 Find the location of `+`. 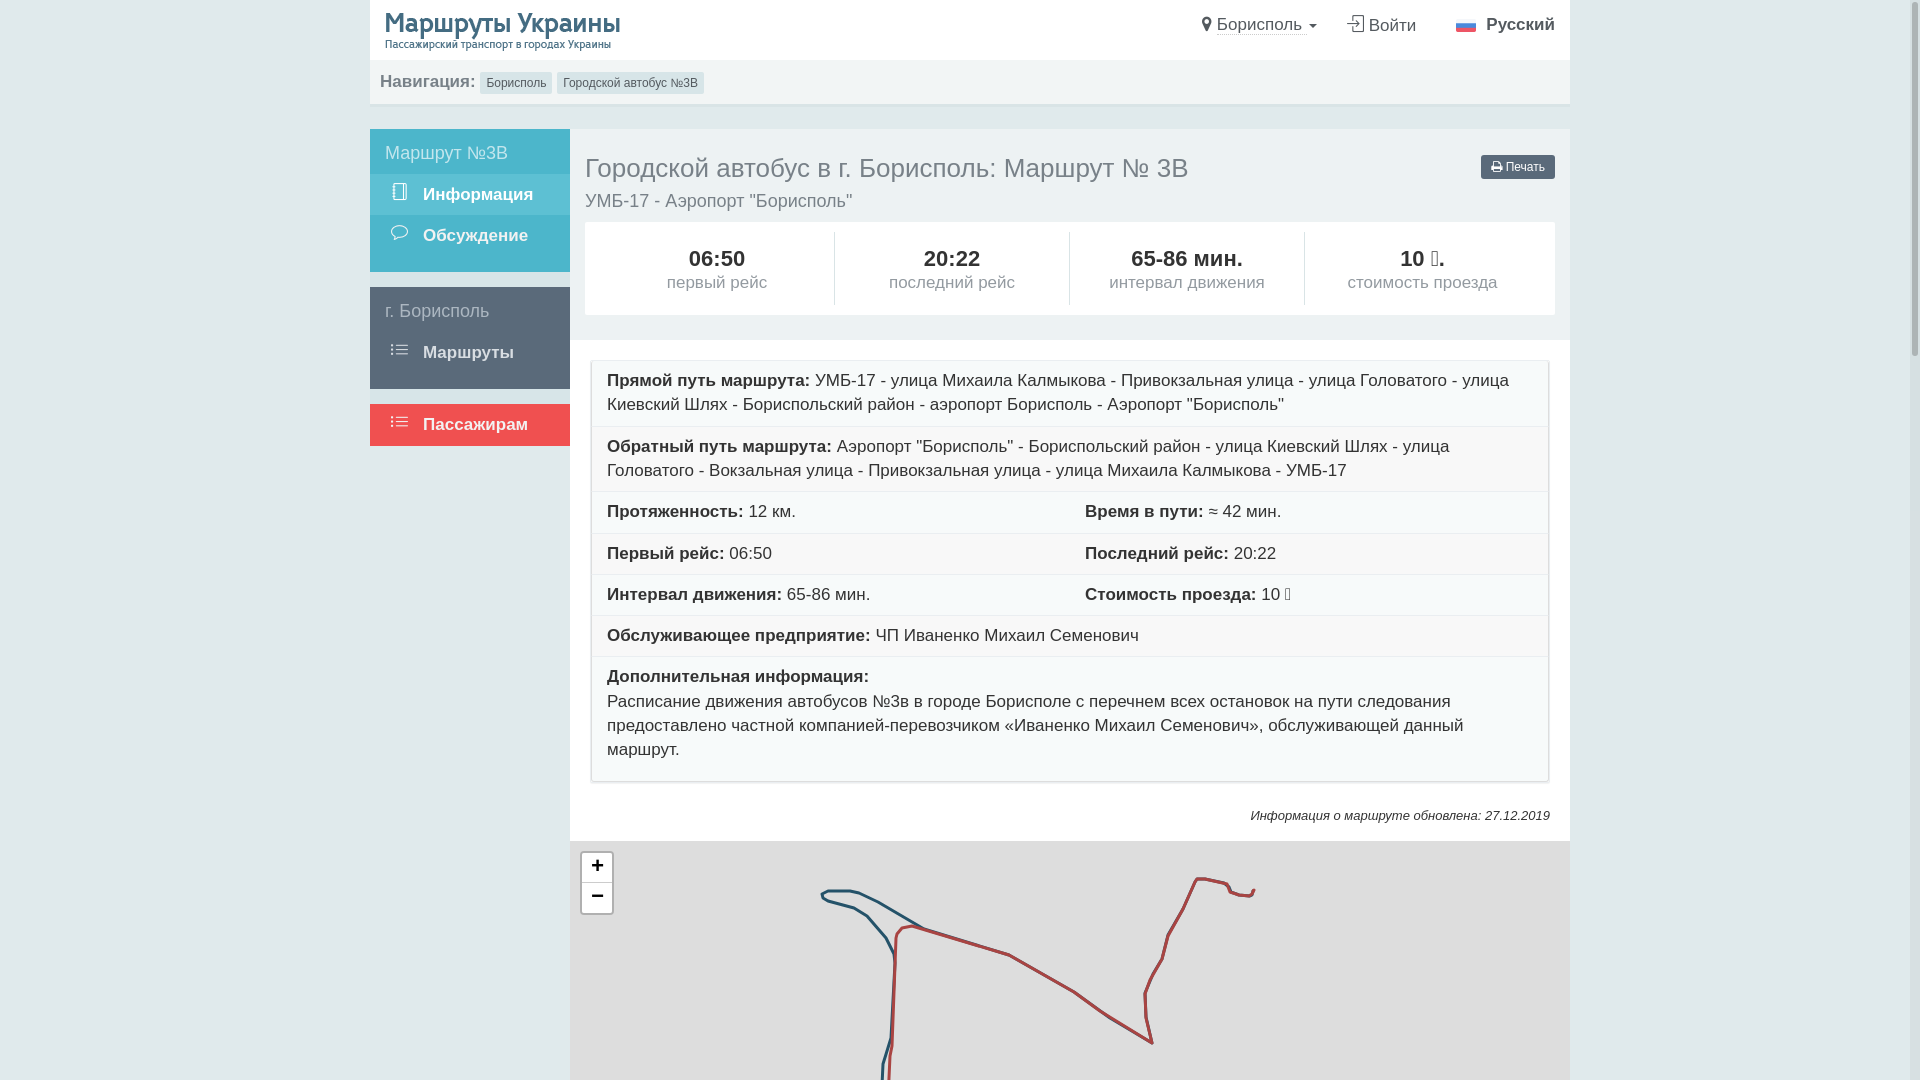

+ is located at coordinates (597, 868).